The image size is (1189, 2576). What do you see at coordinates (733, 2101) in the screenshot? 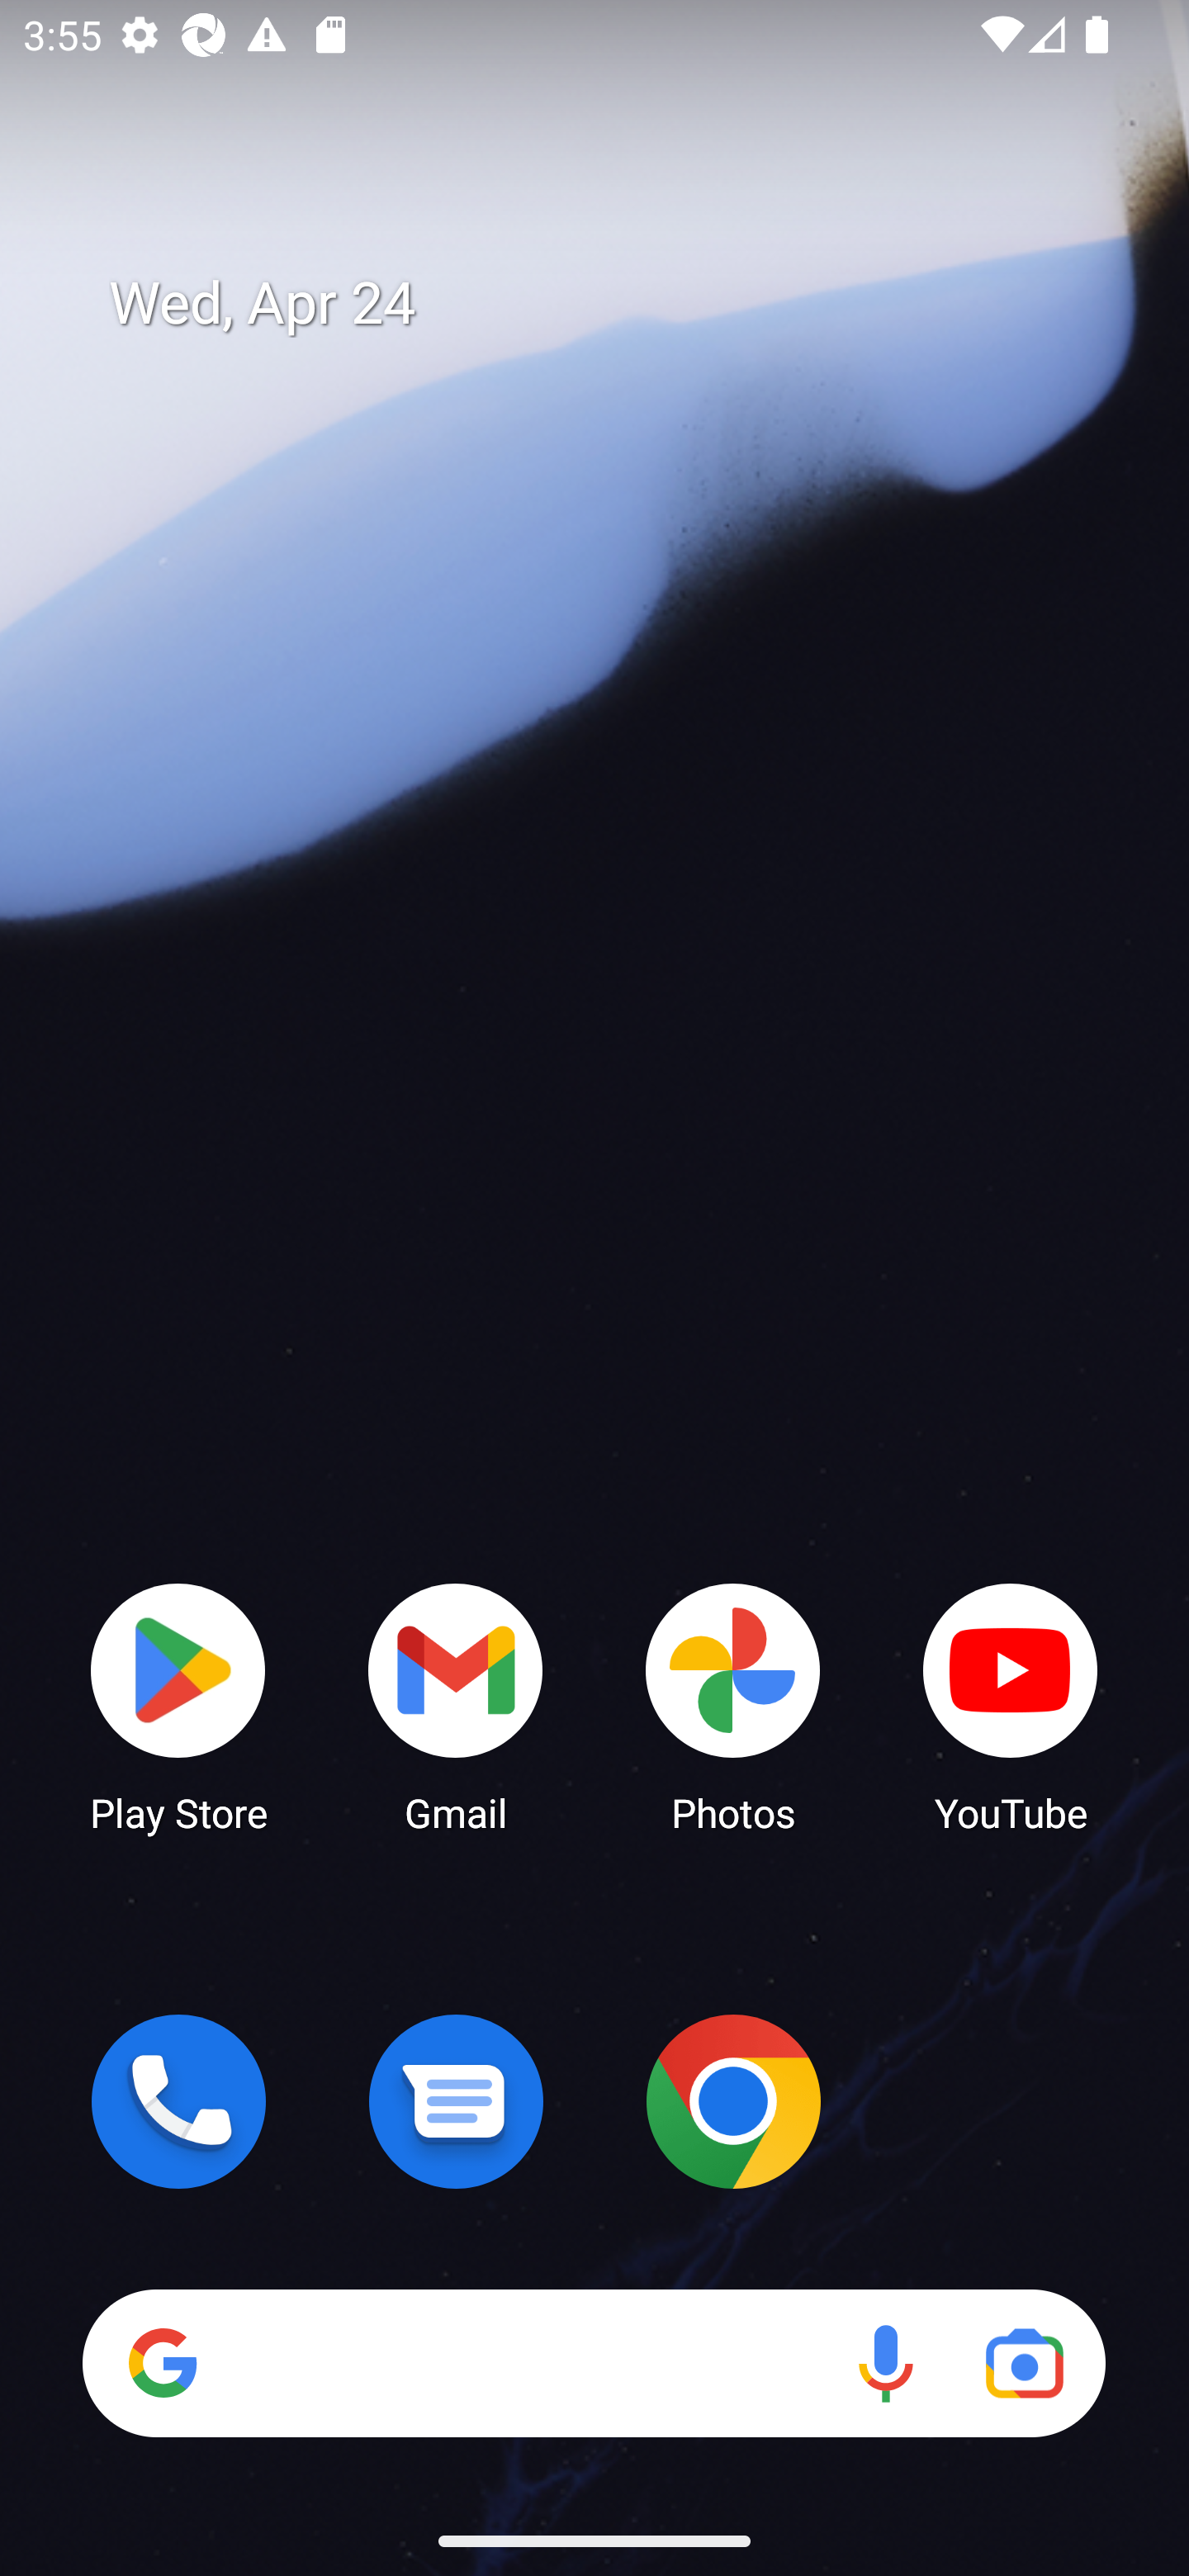
I see `Chrome` at bounding box center [733, 2101].